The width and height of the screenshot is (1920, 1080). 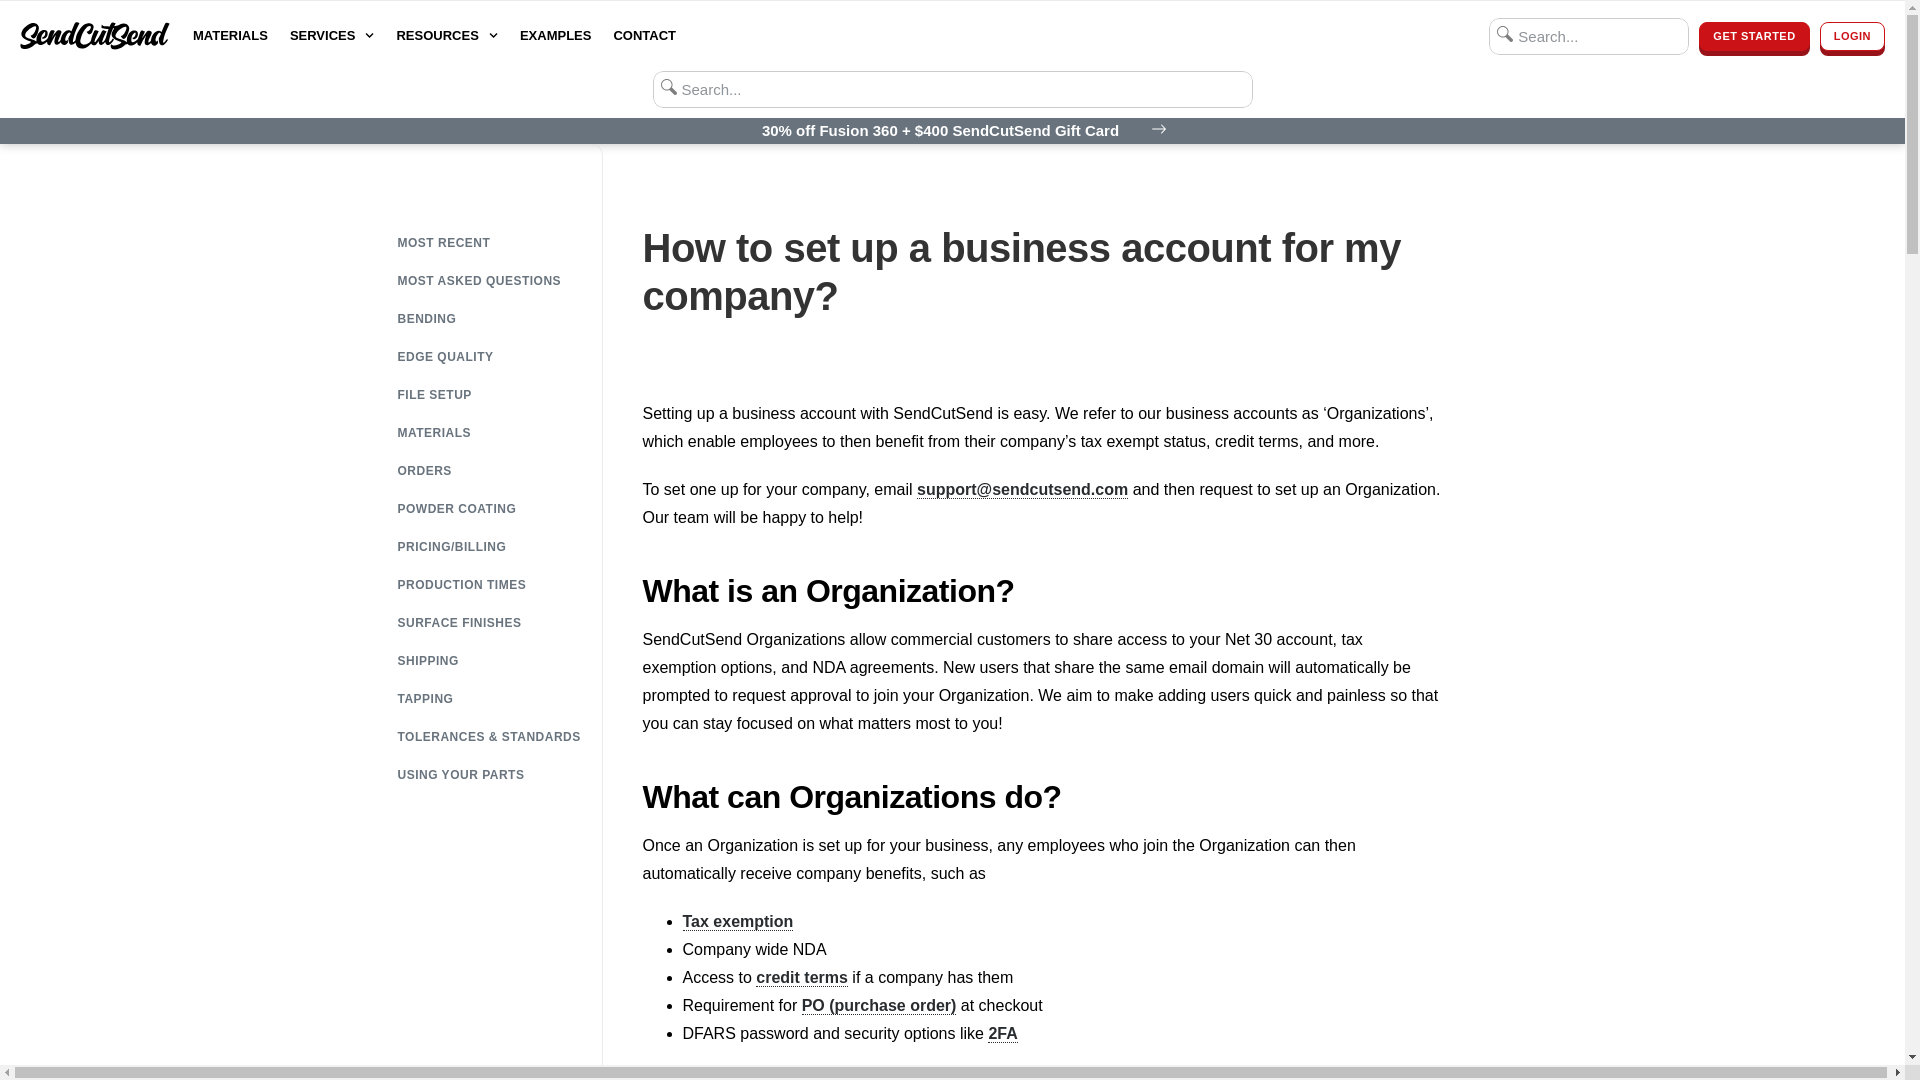 What do you see at coordinates (952, 90) in the screenshot?
I see `Search` at bounding box center [952, 90].